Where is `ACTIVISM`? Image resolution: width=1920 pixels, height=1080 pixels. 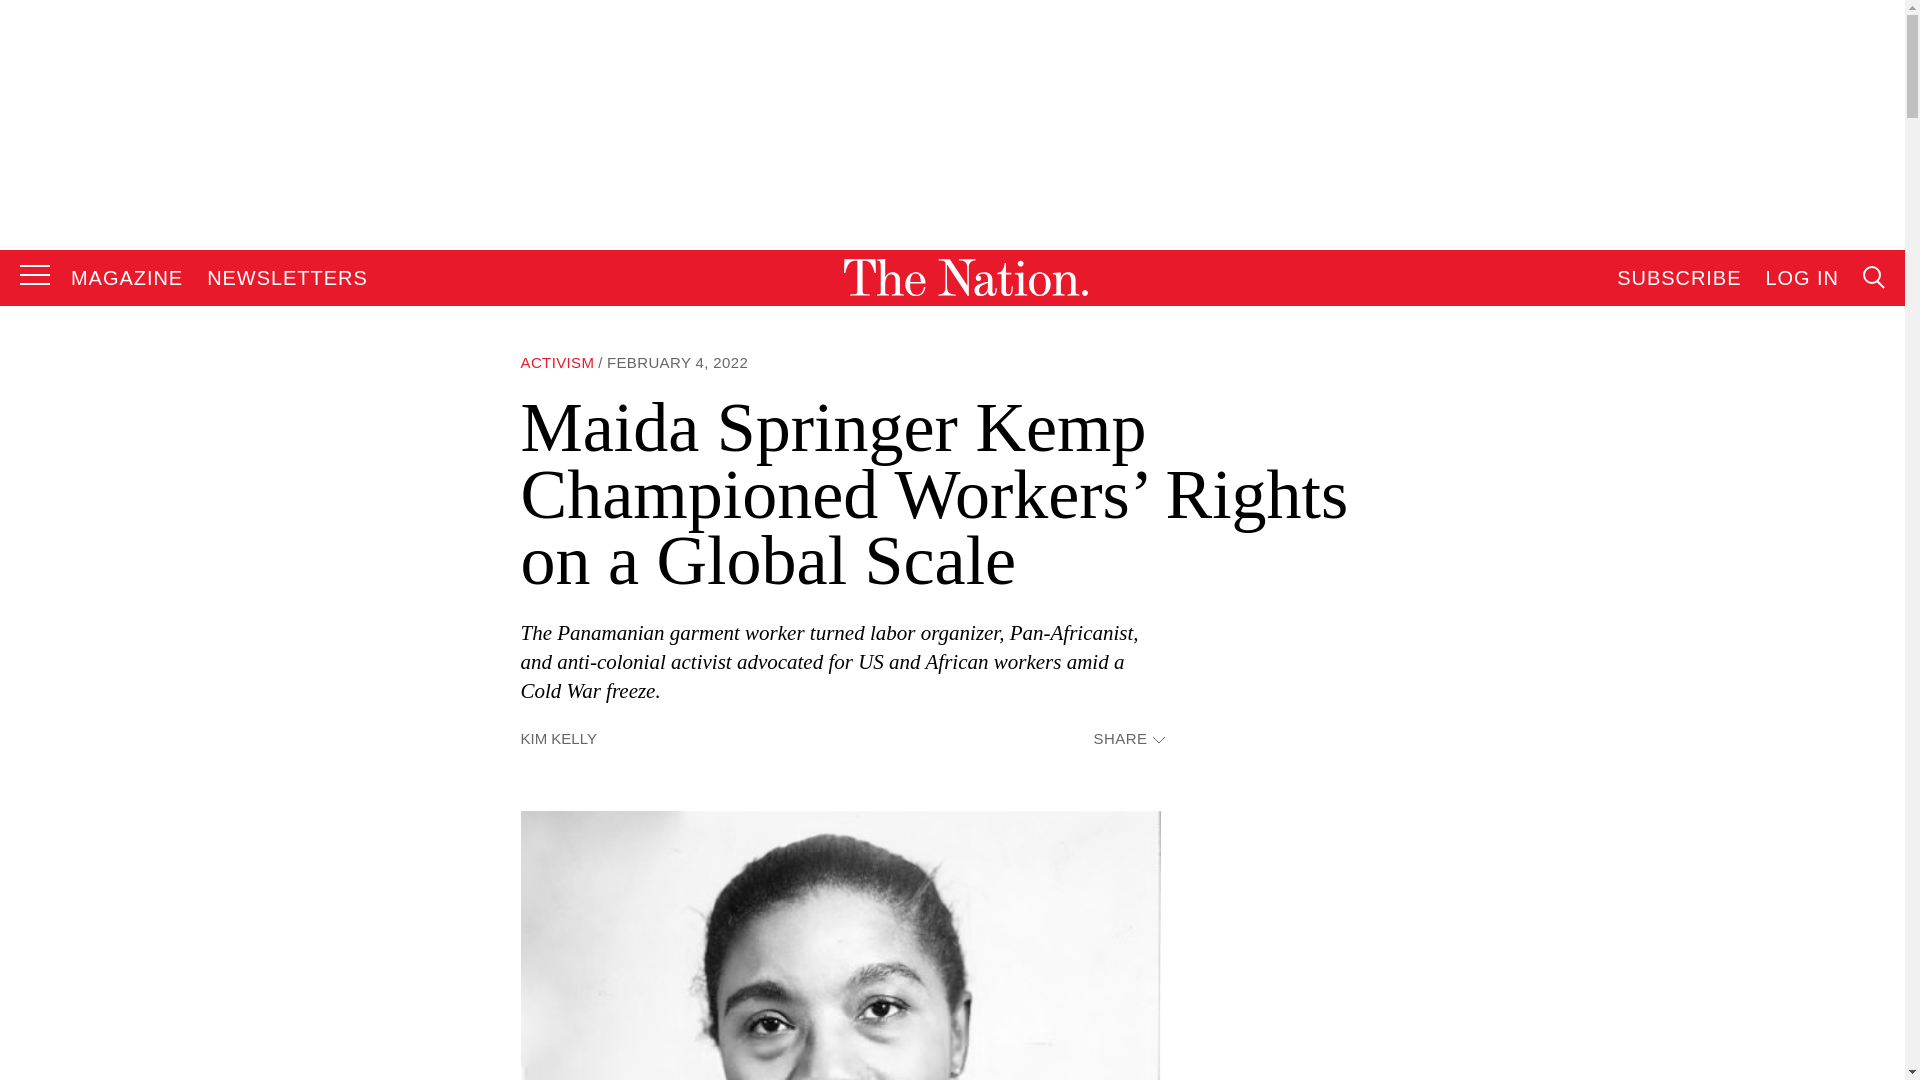 ACTIVISM is located at coordinates (556, 362).